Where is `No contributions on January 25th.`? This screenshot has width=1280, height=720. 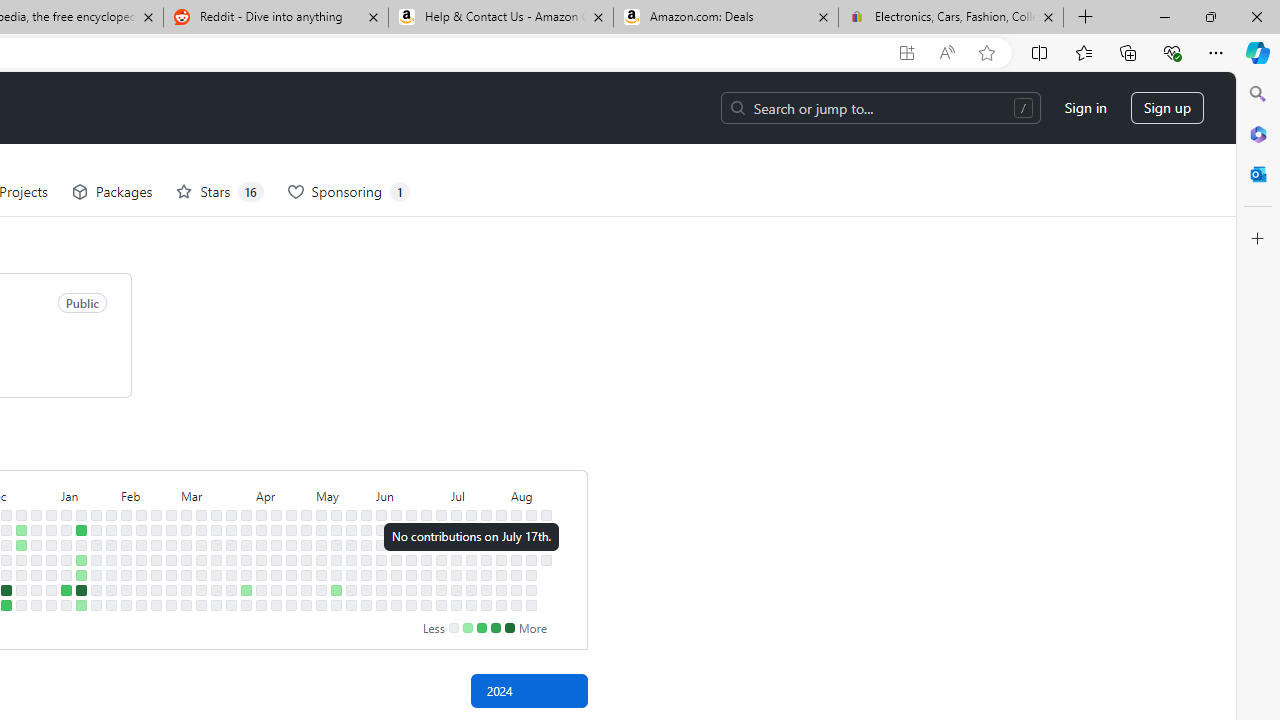 No contributions on January 25th. is located at coordinates (96, 574).